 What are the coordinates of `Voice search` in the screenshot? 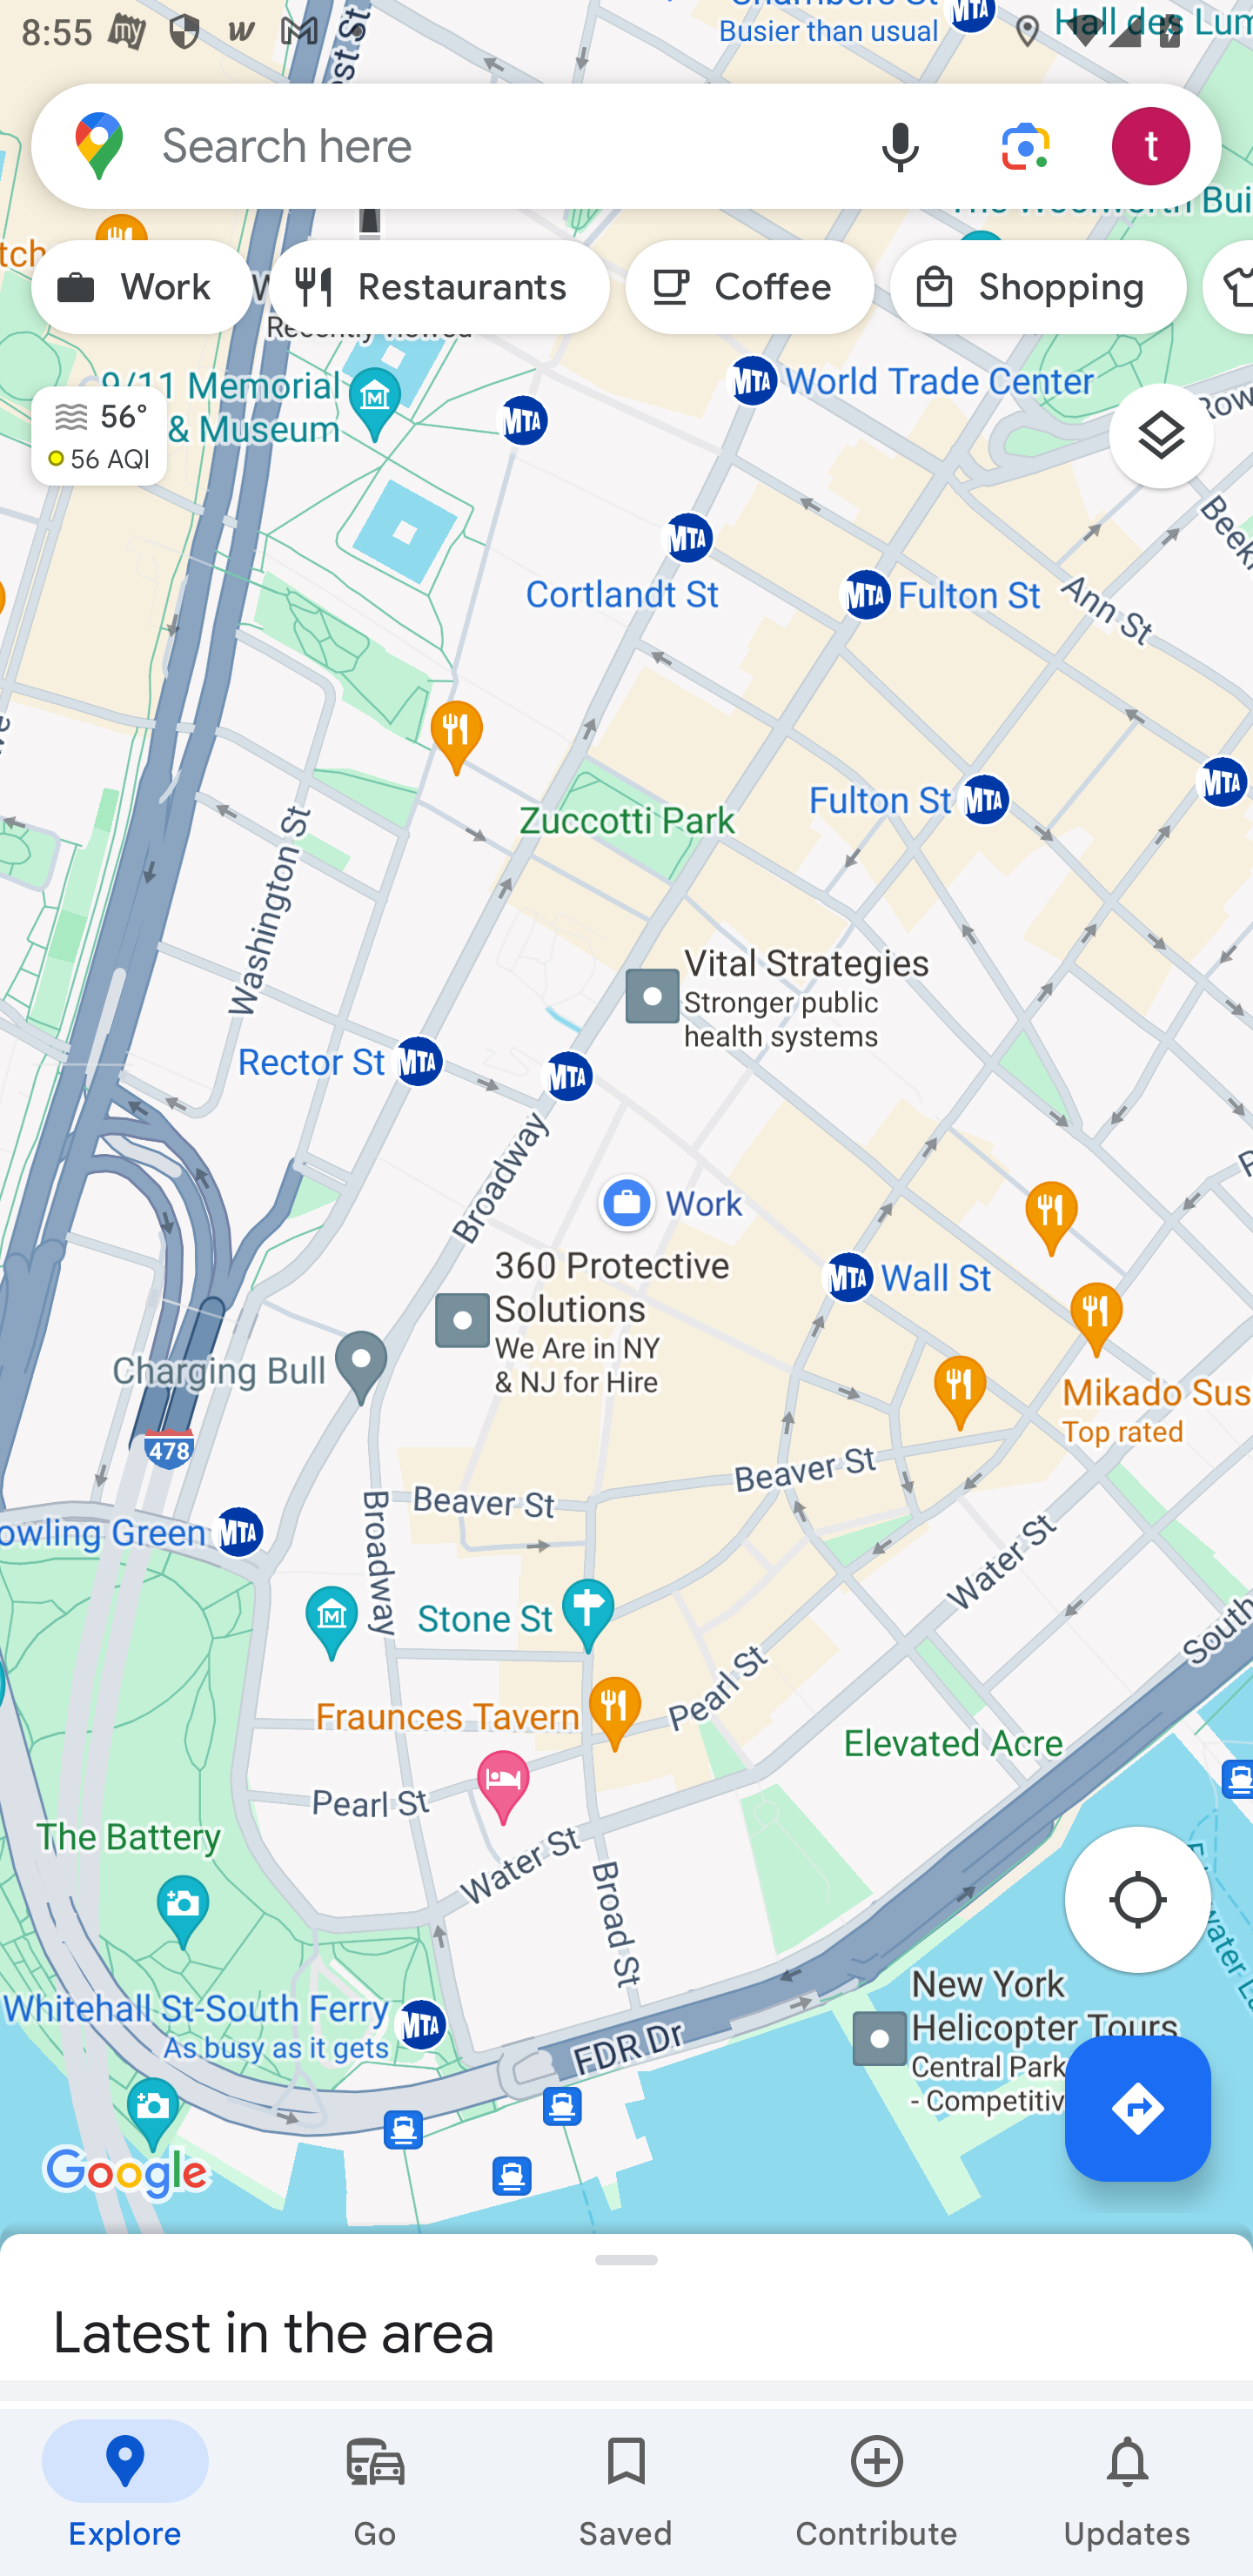 It's located at (901, 144).